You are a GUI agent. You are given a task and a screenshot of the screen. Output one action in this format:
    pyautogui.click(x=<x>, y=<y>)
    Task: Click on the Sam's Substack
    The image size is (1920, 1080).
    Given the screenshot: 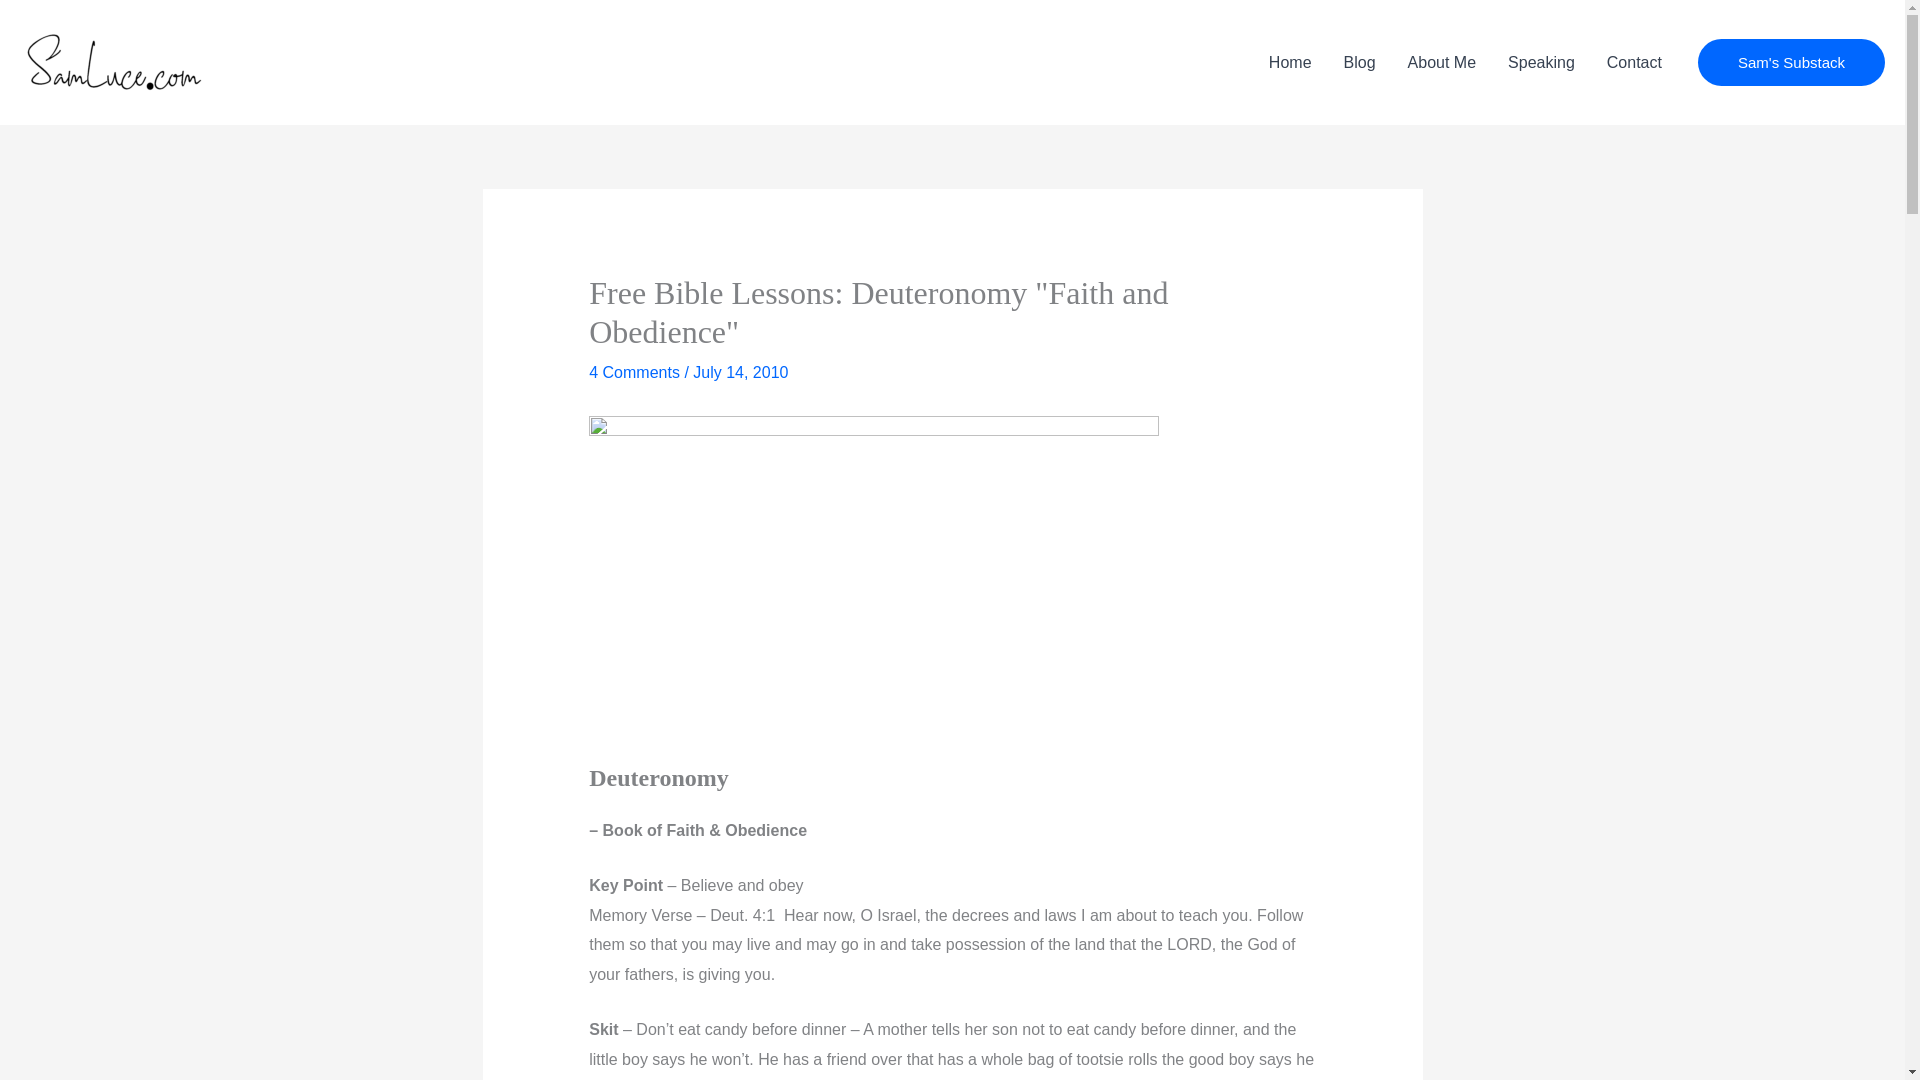 What is the action you would take?
    pyautogui.click(x=1791, y=62)
    